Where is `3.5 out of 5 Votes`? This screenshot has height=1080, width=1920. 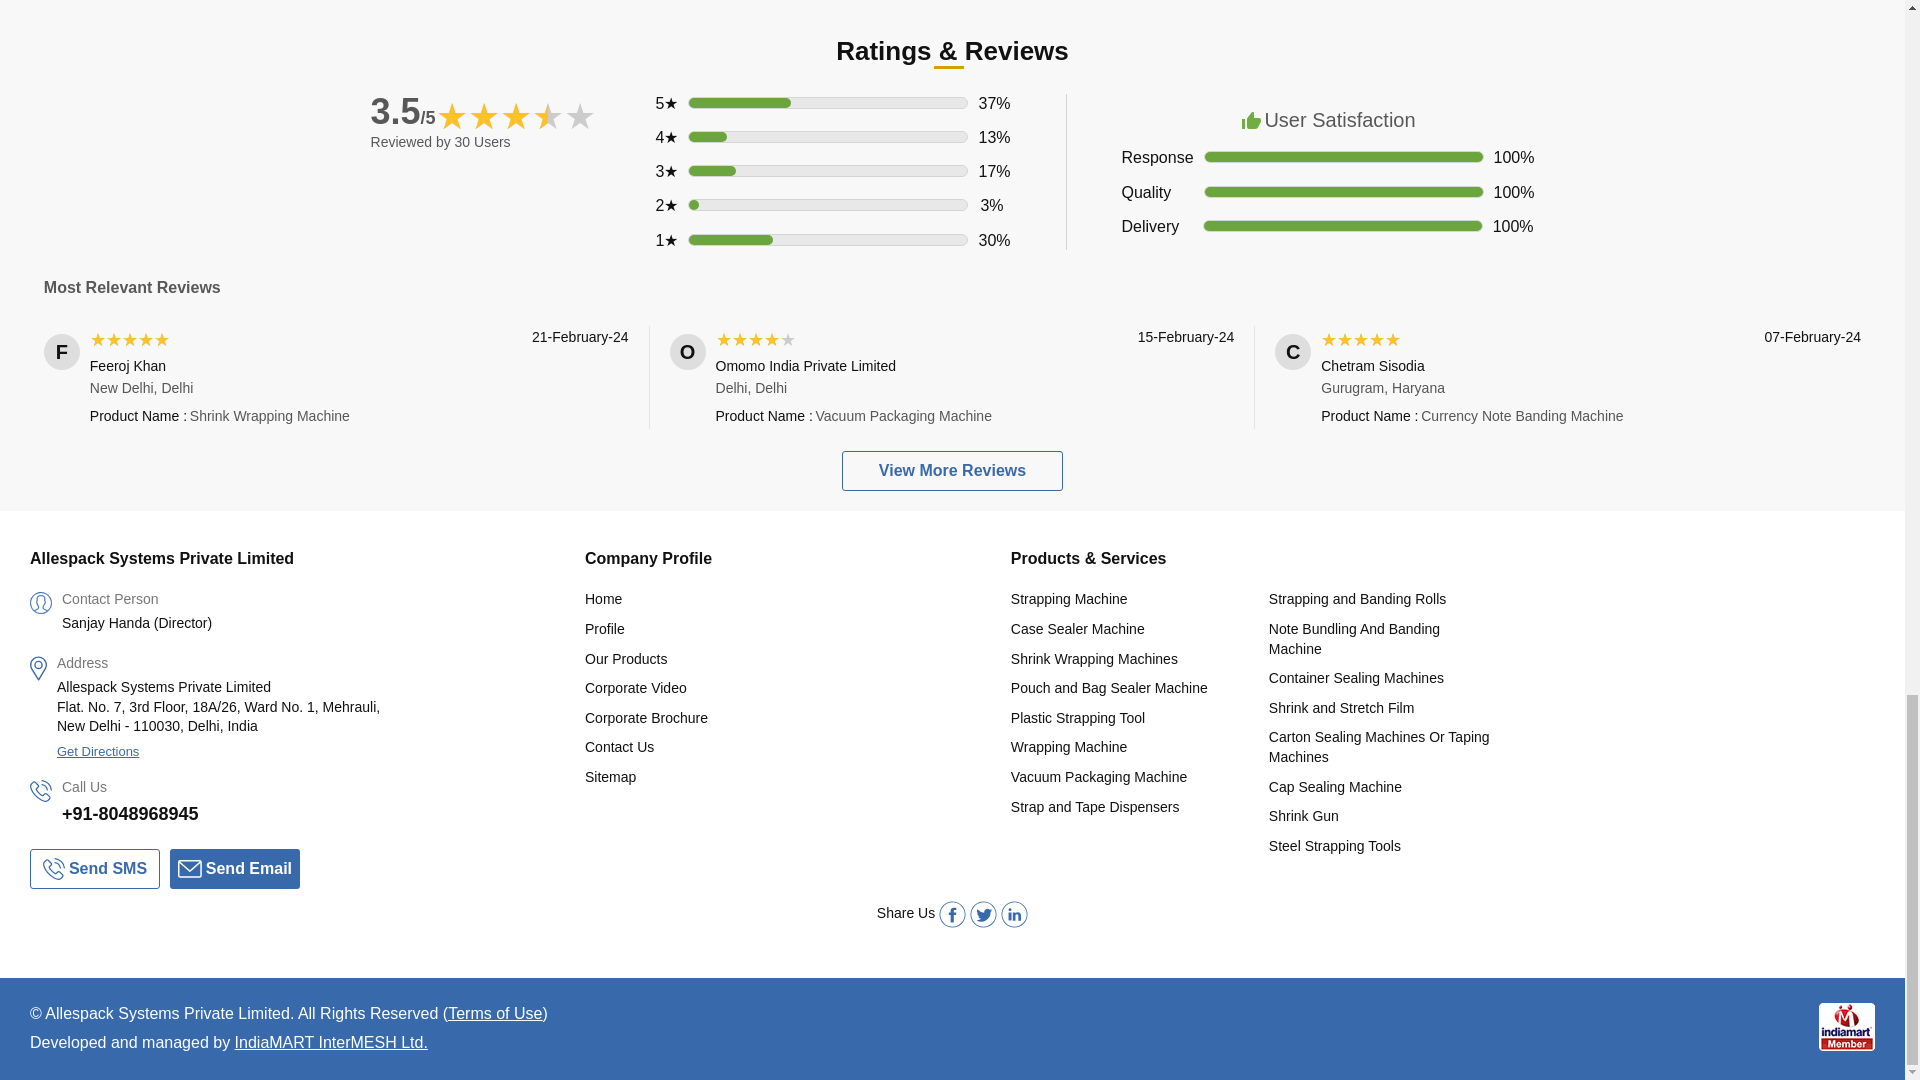 3.5 out of 5 Votes is located at coordinates (402, 110).